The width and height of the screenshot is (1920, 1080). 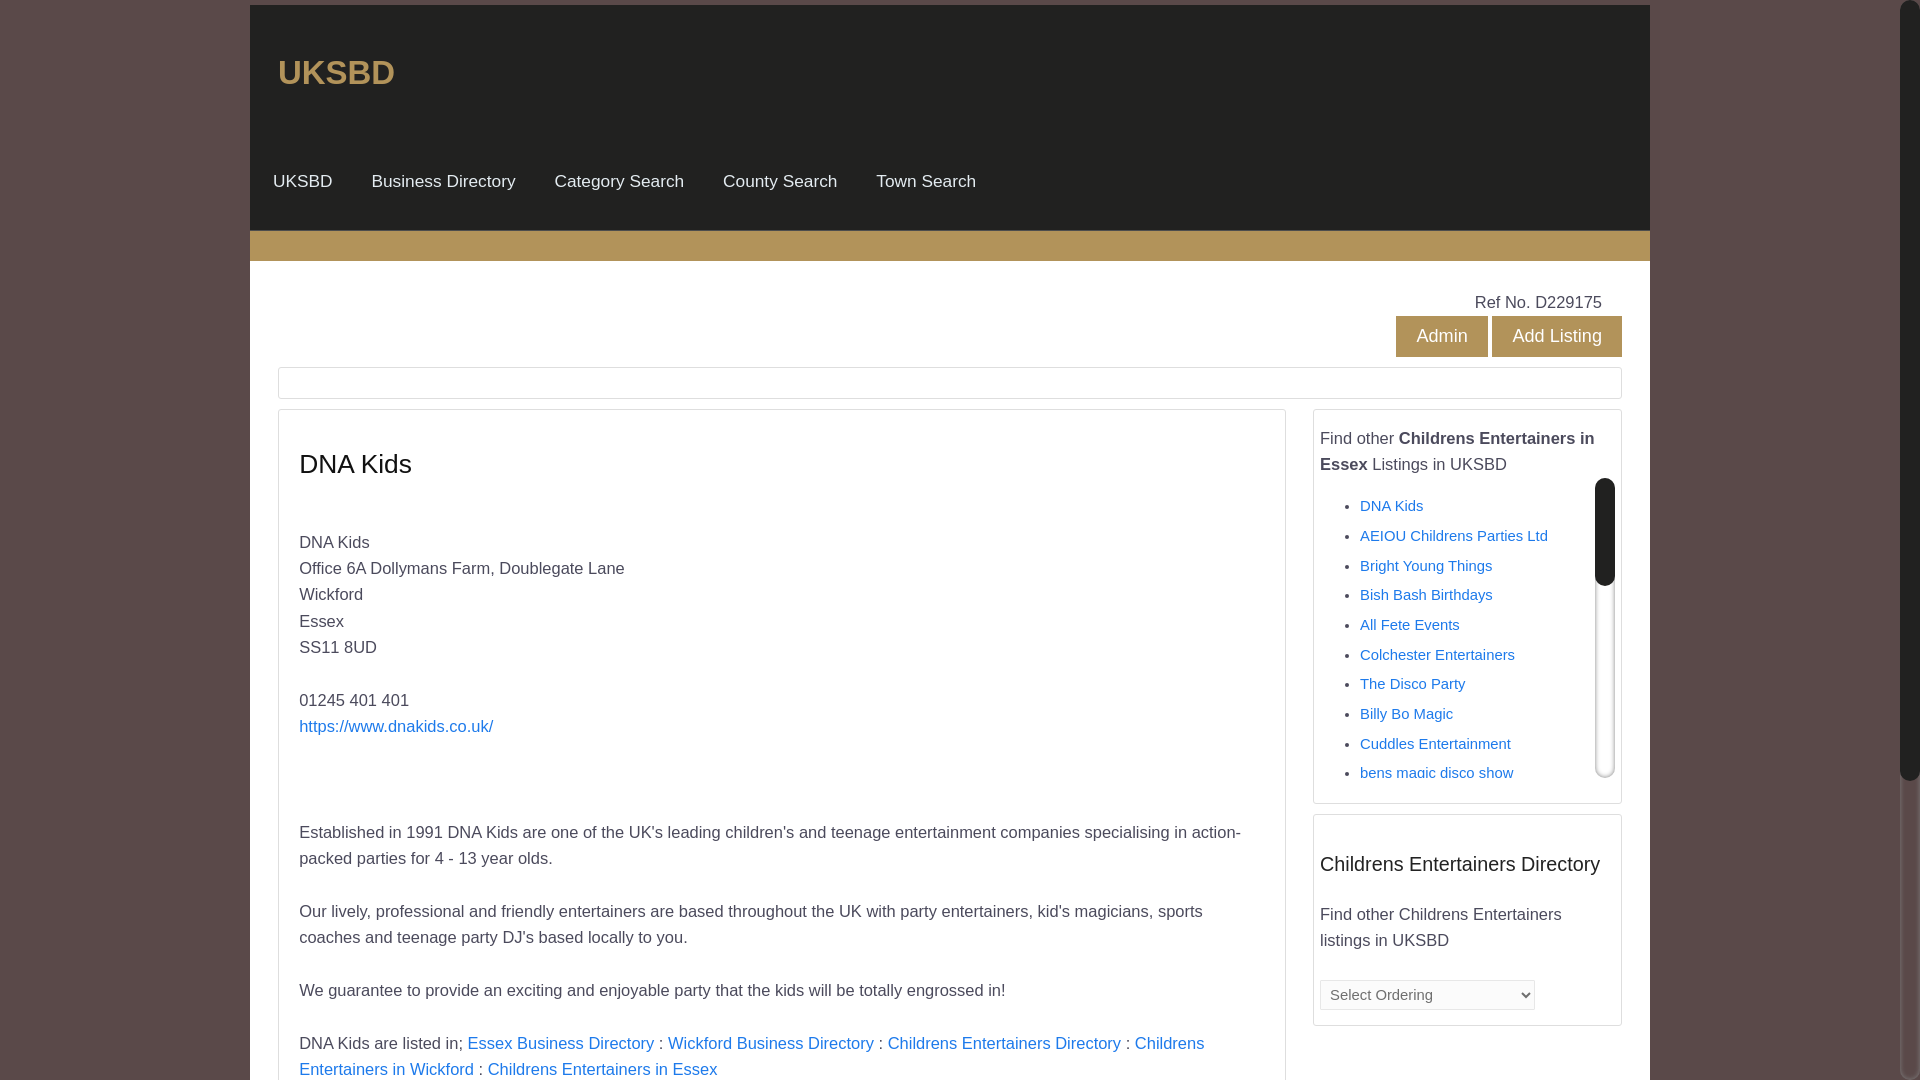 I want to click on Wickford Business Directory, so click(x=770, y=1042).